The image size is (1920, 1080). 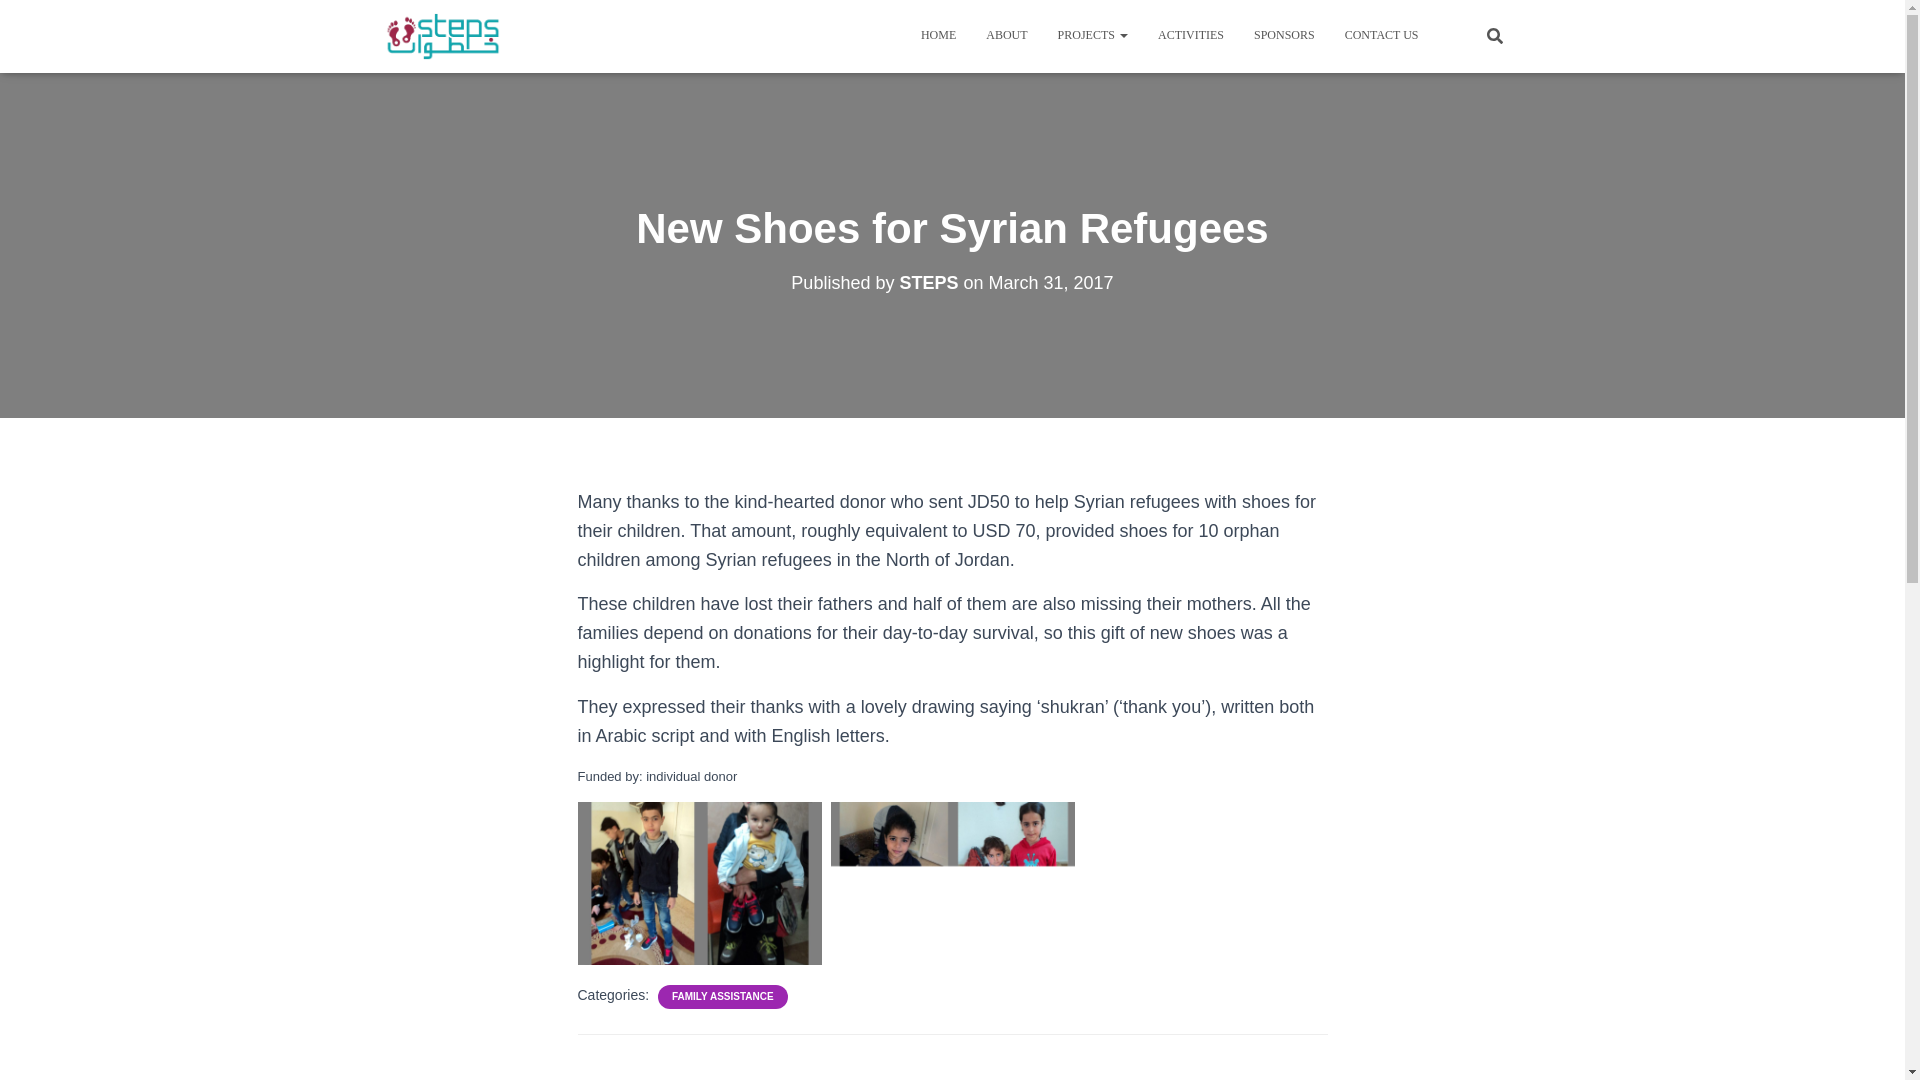 I want to click on Contact Us, so click(x=1382, y=34).